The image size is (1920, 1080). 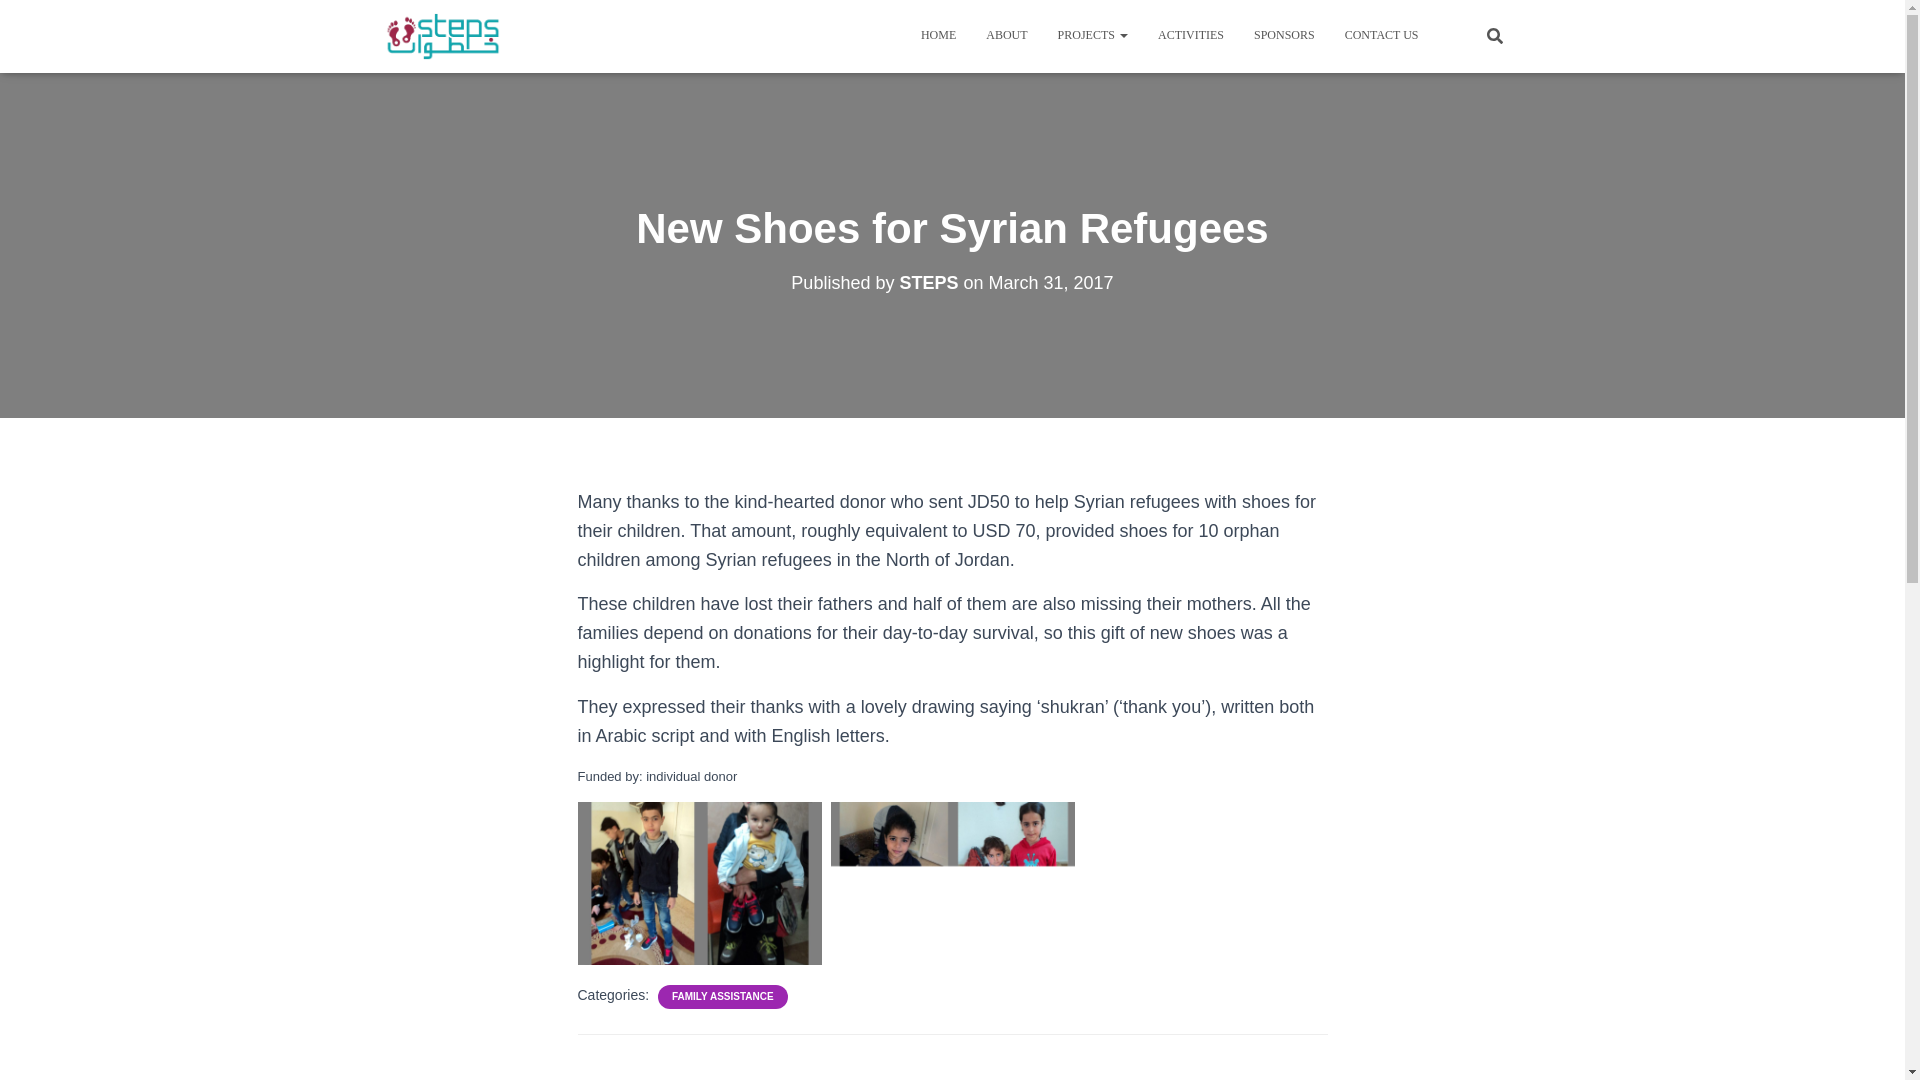 I want to click on Contact Us, so click(x=1382, y=34).